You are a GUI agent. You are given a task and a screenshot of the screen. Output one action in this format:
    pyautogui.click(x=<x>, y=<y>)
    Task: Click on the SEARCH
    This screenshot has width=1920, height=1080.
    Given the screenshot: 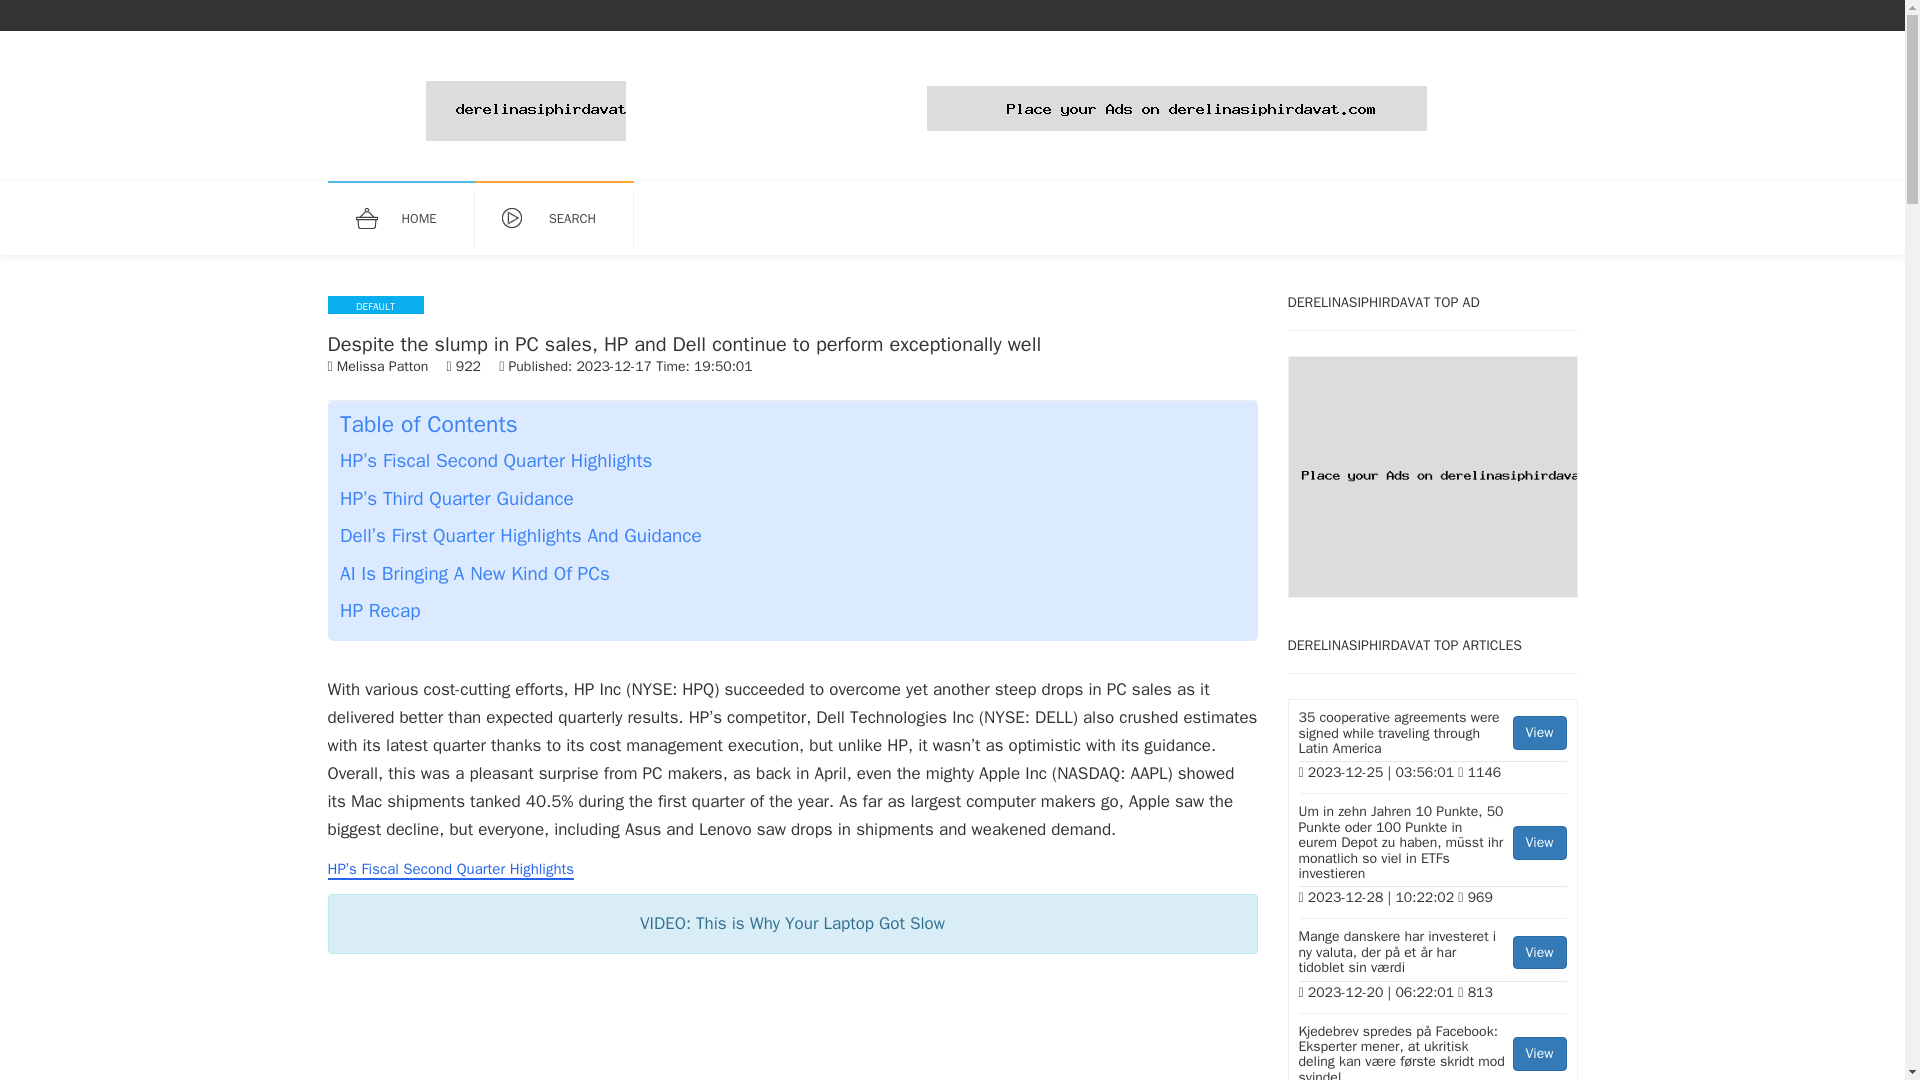 What is the action you would take?
    pyautogui.click(x=564, y=219)
    